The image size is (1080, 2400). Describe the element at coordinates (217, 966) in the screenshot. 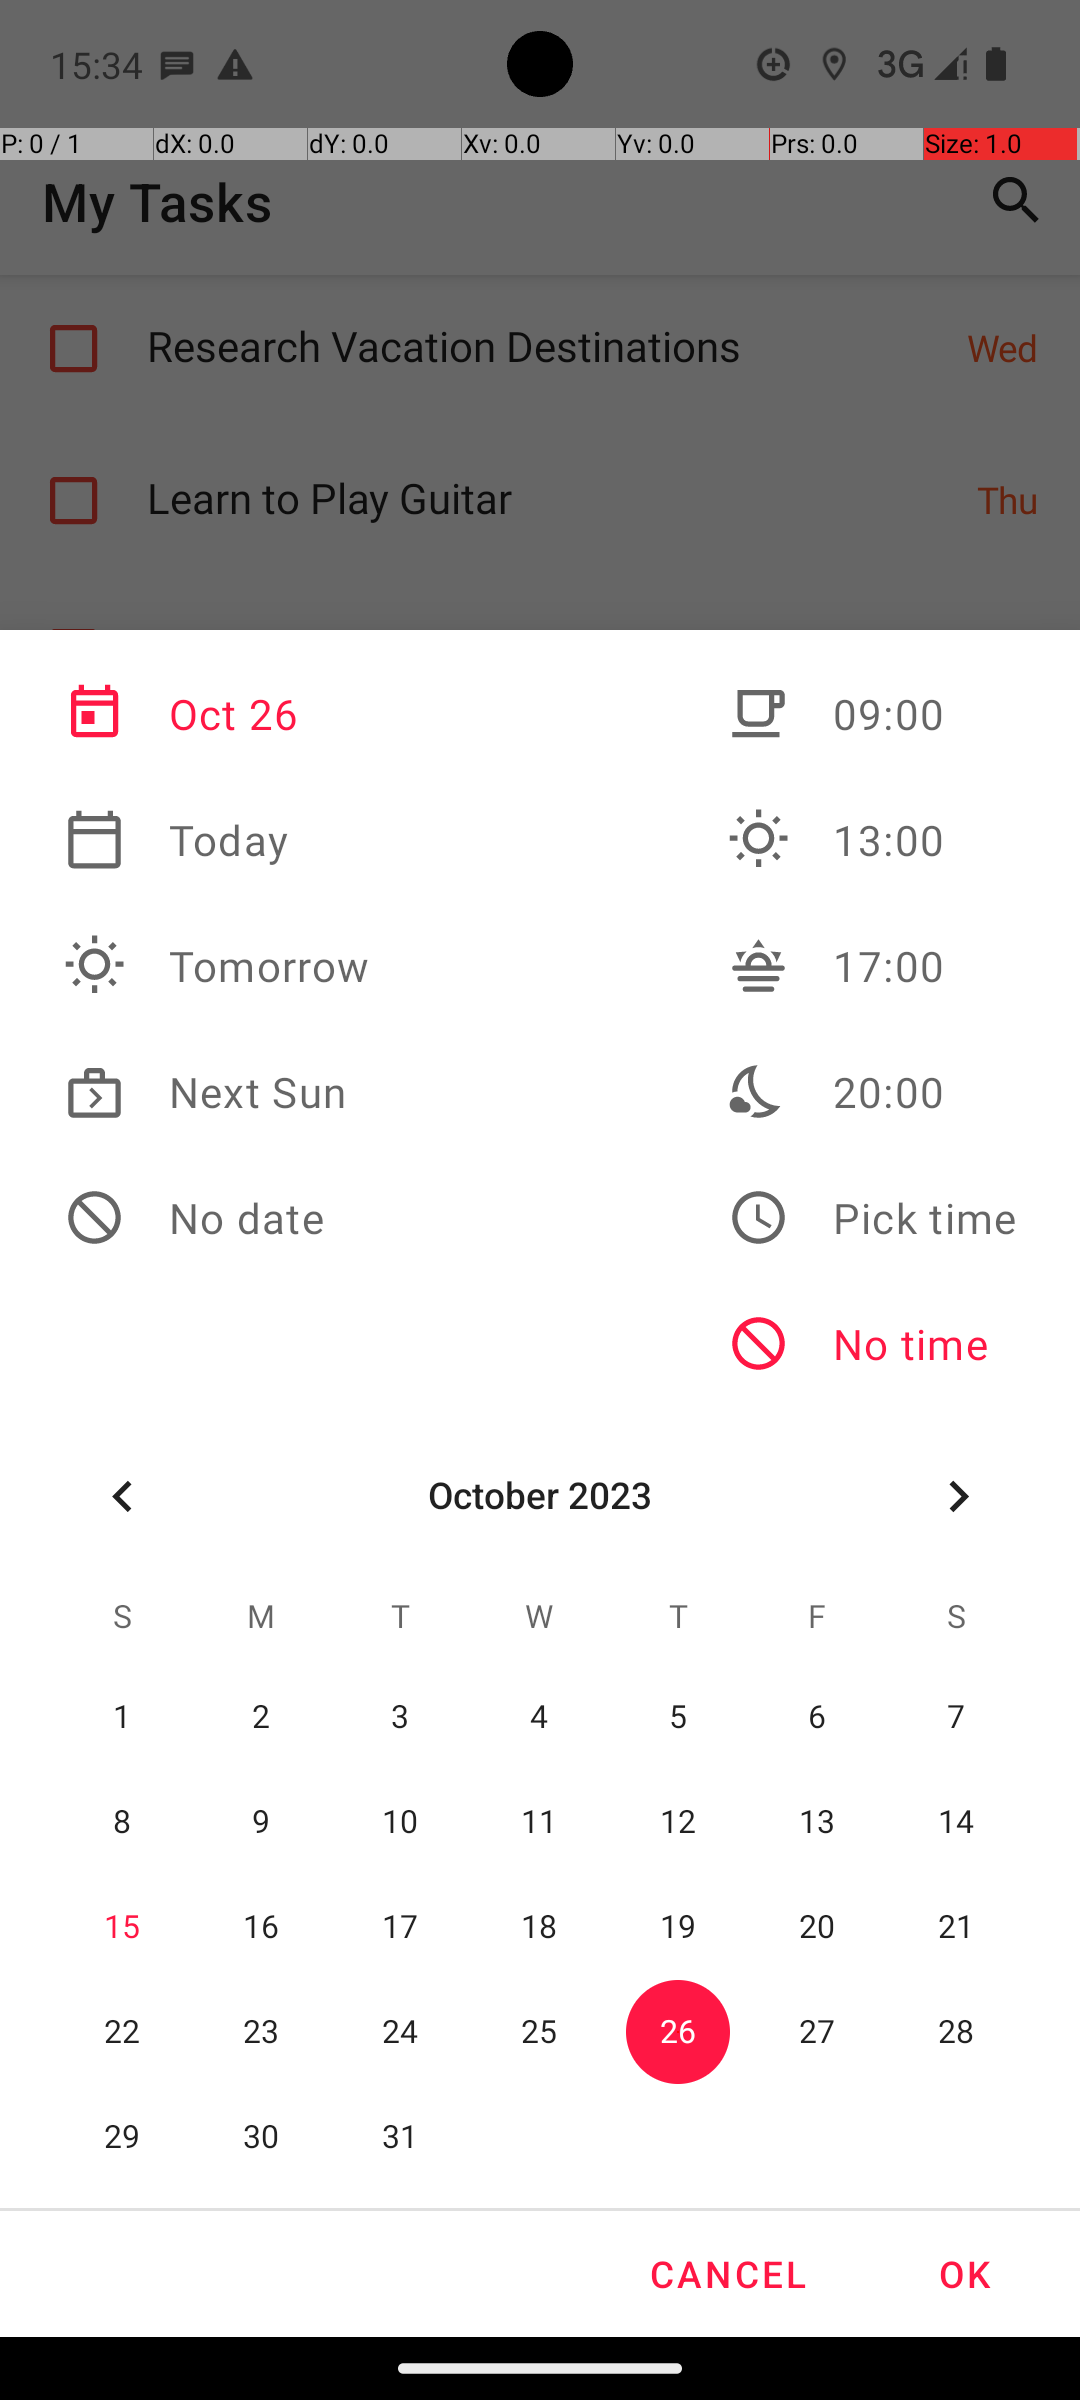

I see `Tomorrow` at that location.